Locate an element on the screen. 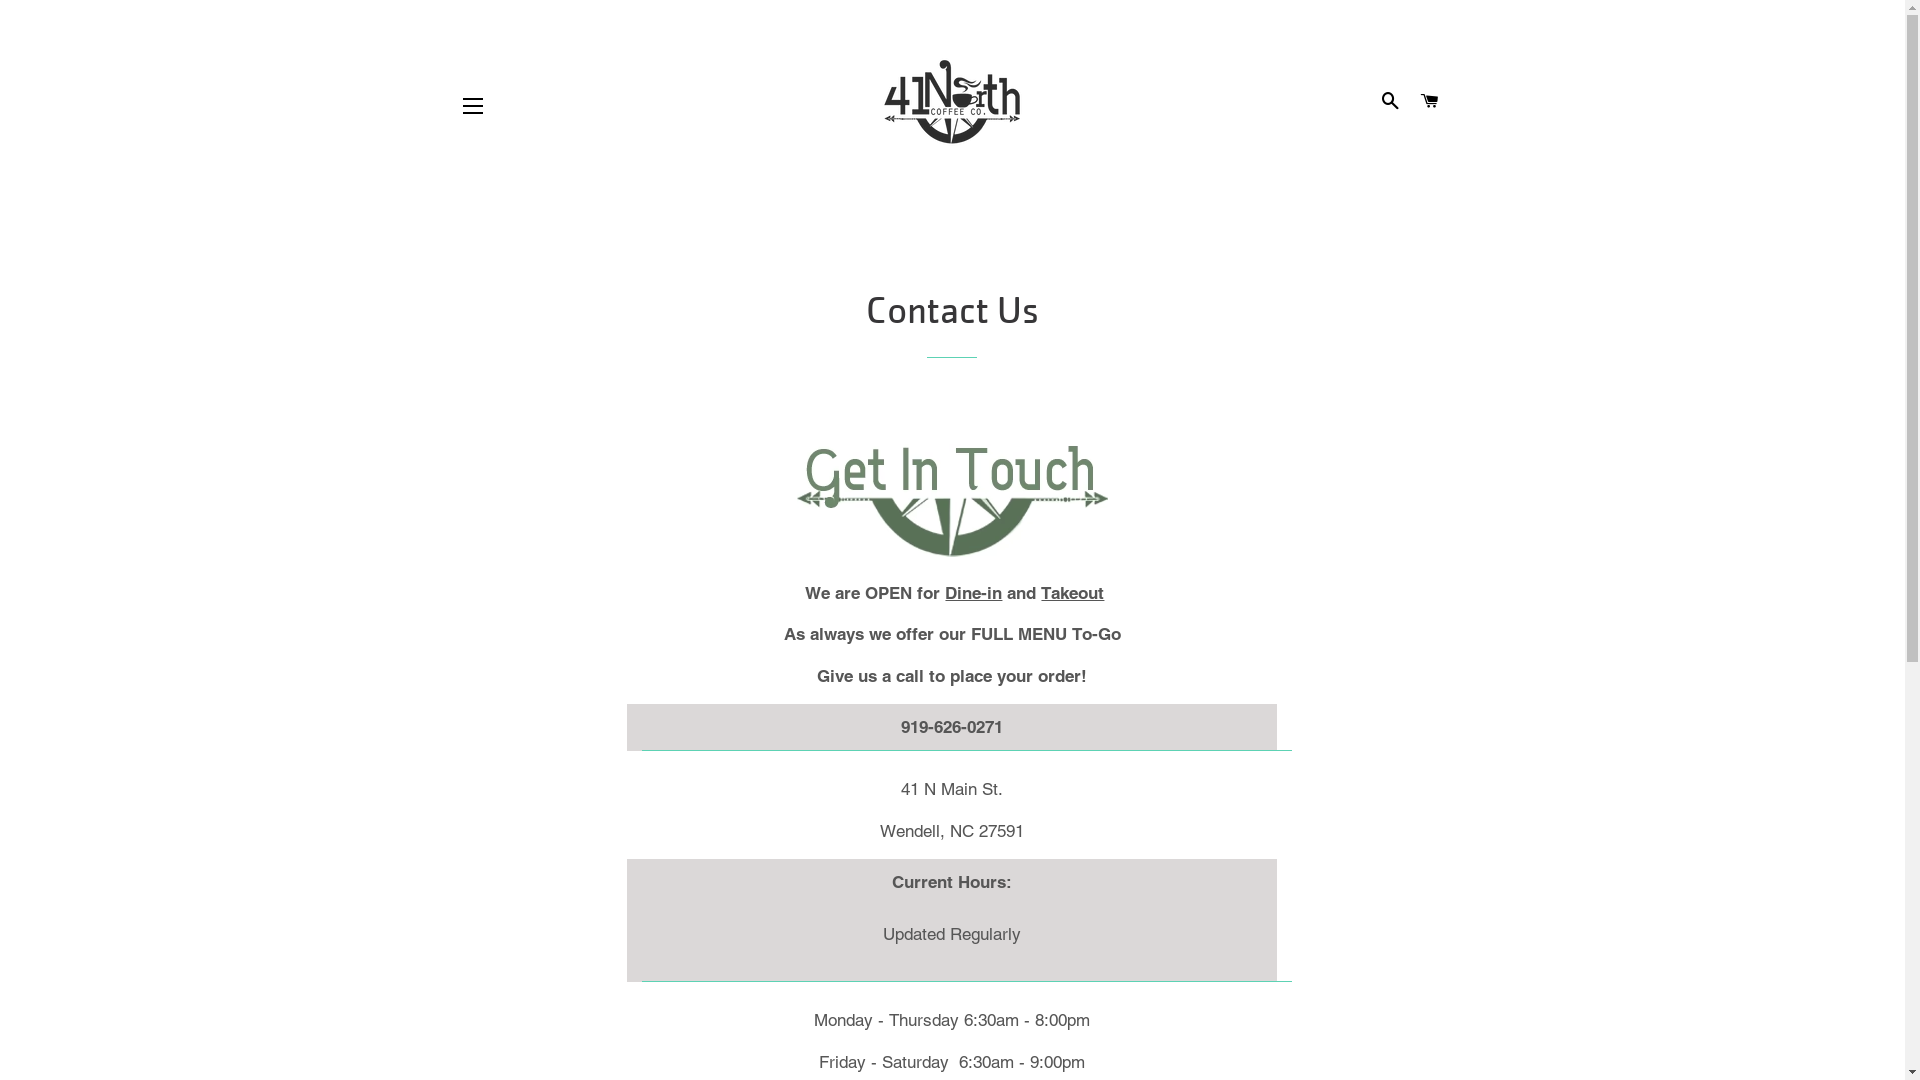 Image resolution: width=1920 pixels, height=1080 pixels. SITE NAVIGATION is located at coordinates (473, 106).